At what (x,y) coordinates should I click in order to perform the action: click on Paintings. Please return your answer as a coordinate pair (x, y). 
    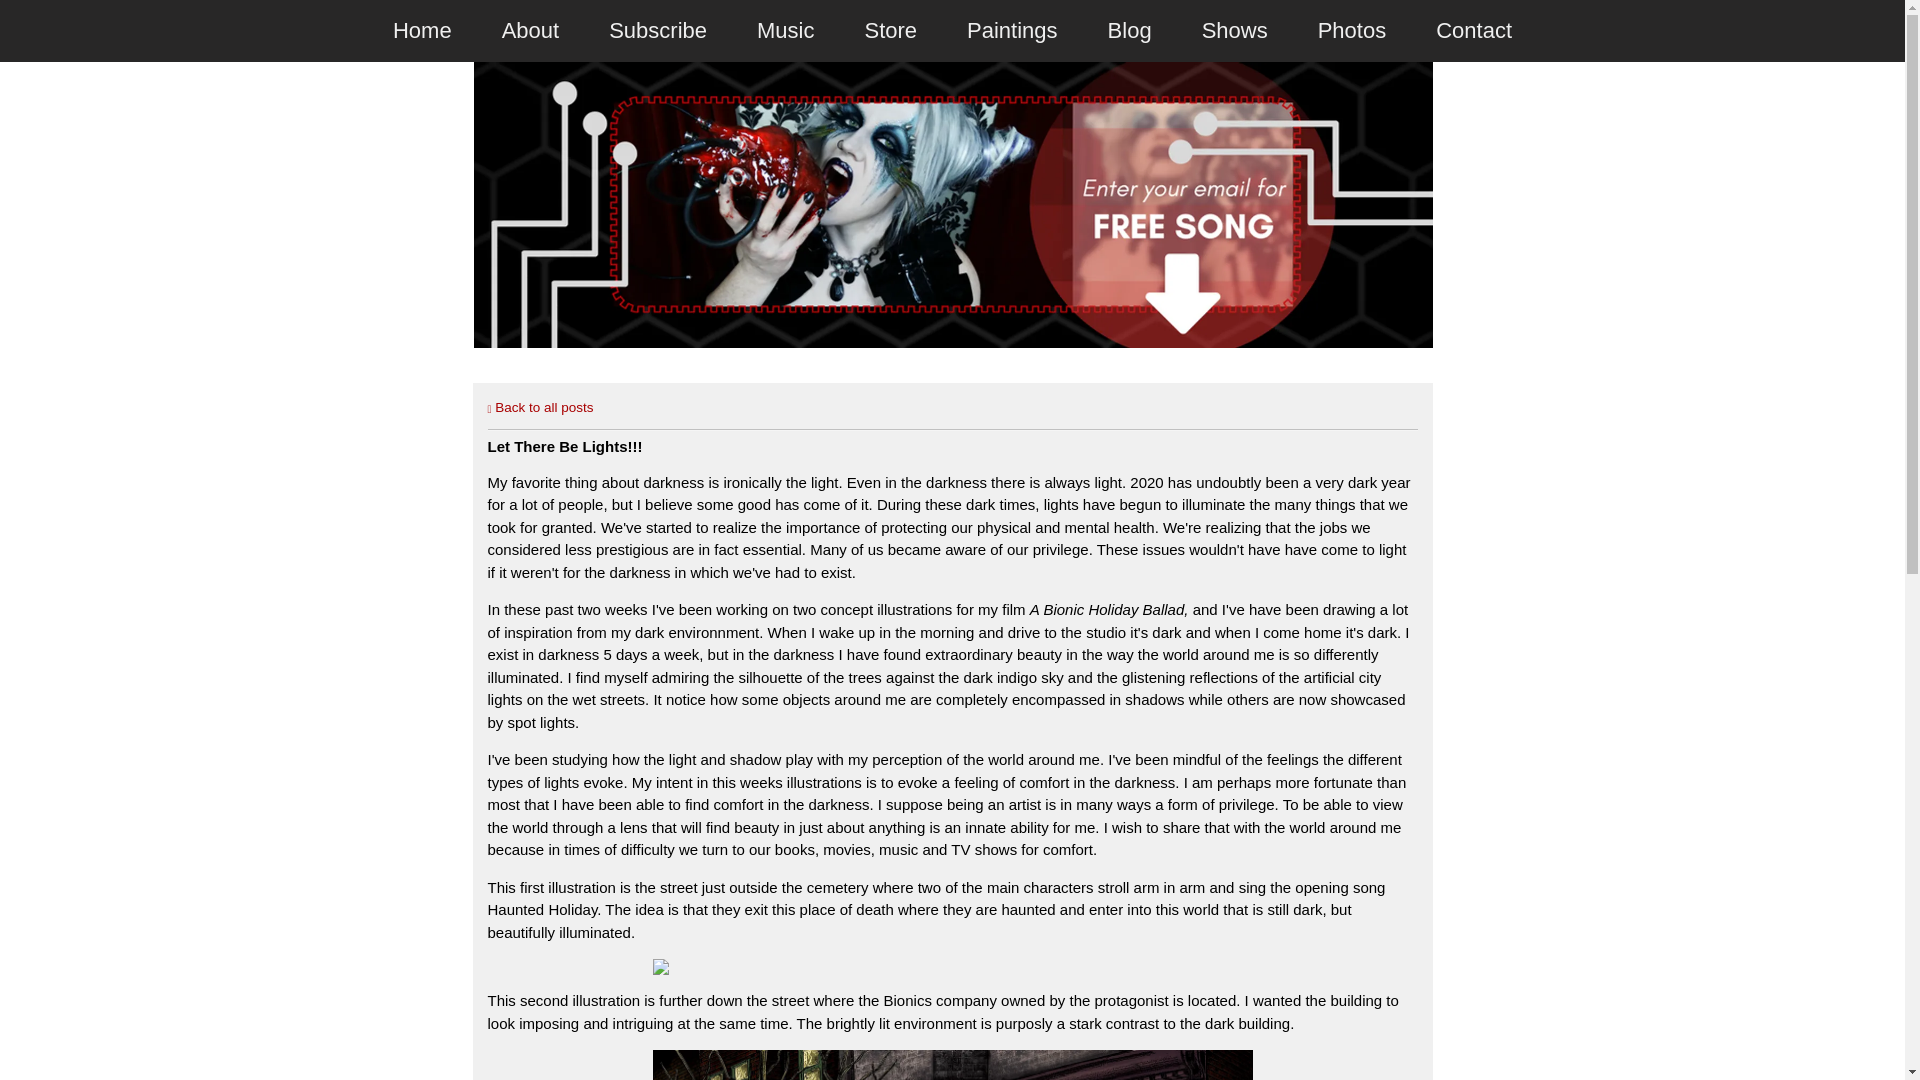
    Looking at the image, I should click on (1012, 30).